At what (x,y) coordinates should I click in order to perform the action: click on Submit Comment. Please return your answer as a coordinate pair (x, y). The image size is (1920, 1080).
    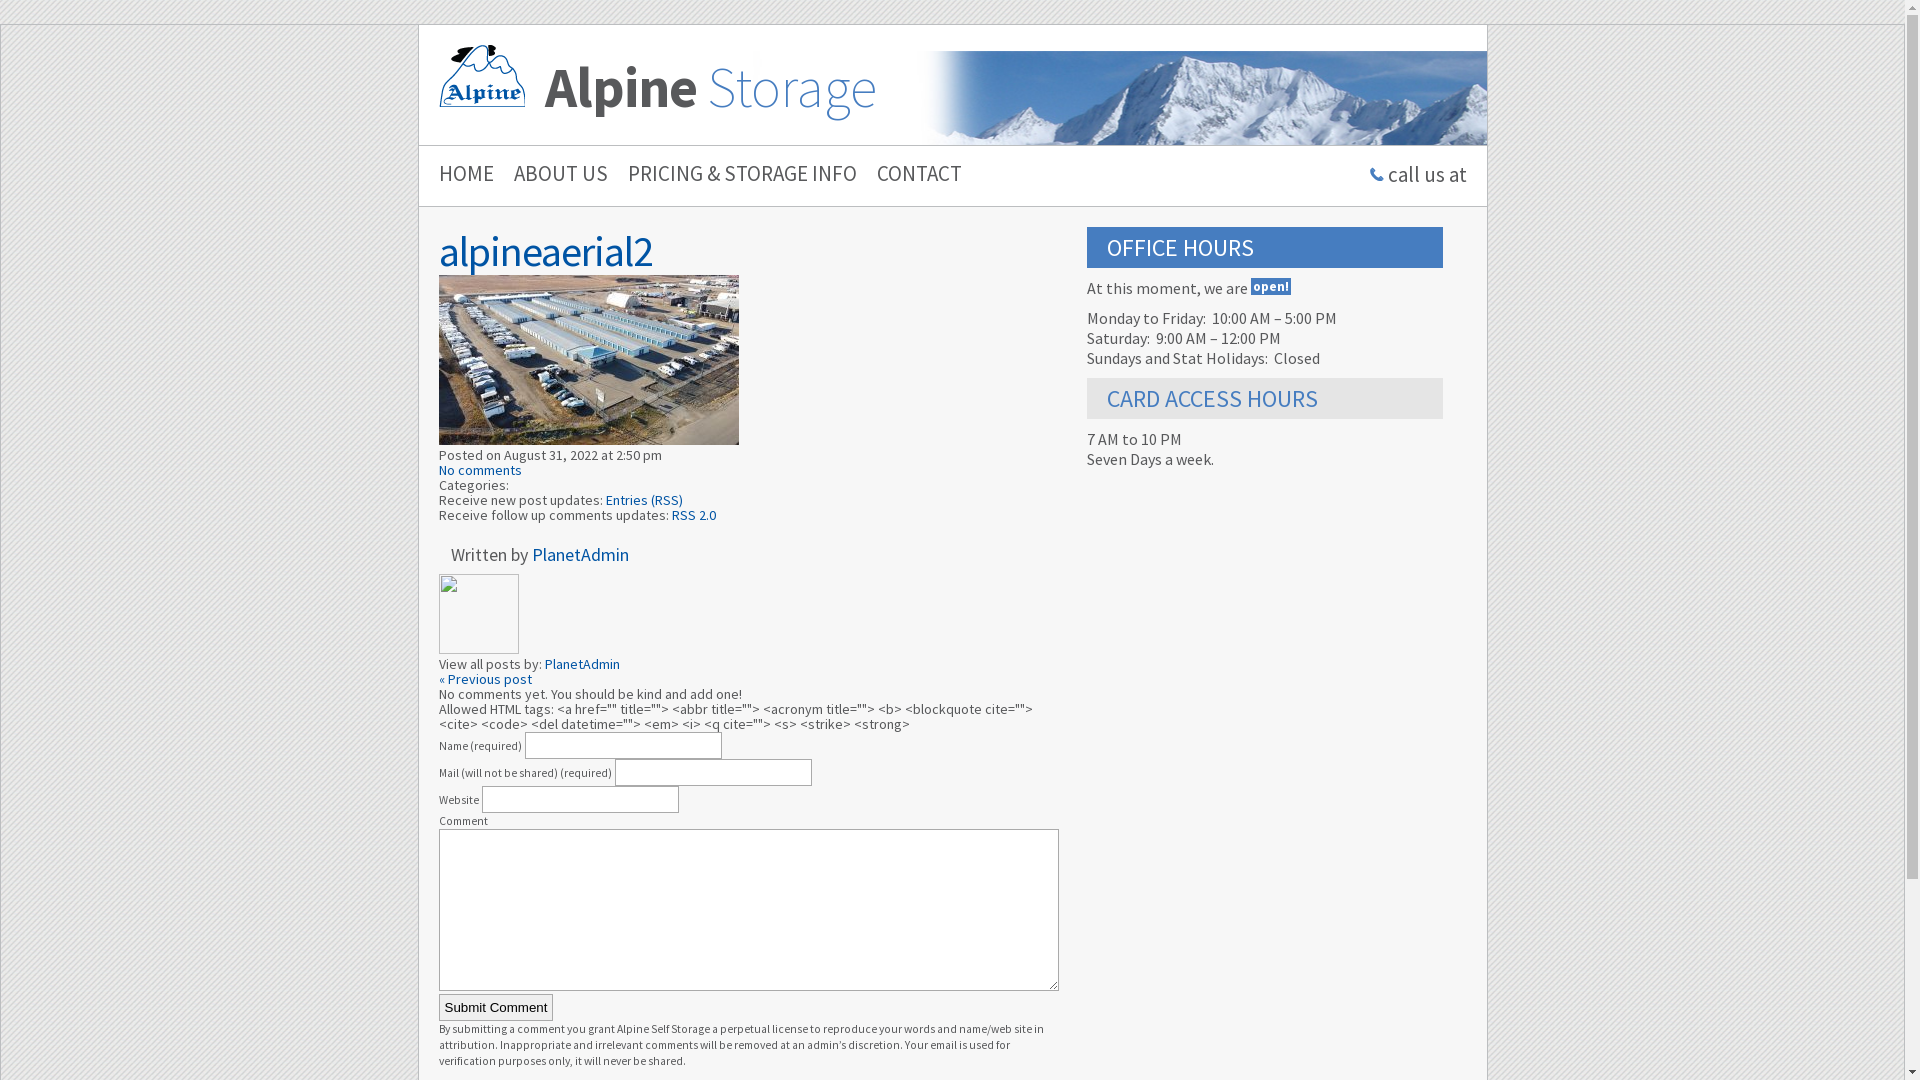
    Looking at the image, I should click on (496, 1008).